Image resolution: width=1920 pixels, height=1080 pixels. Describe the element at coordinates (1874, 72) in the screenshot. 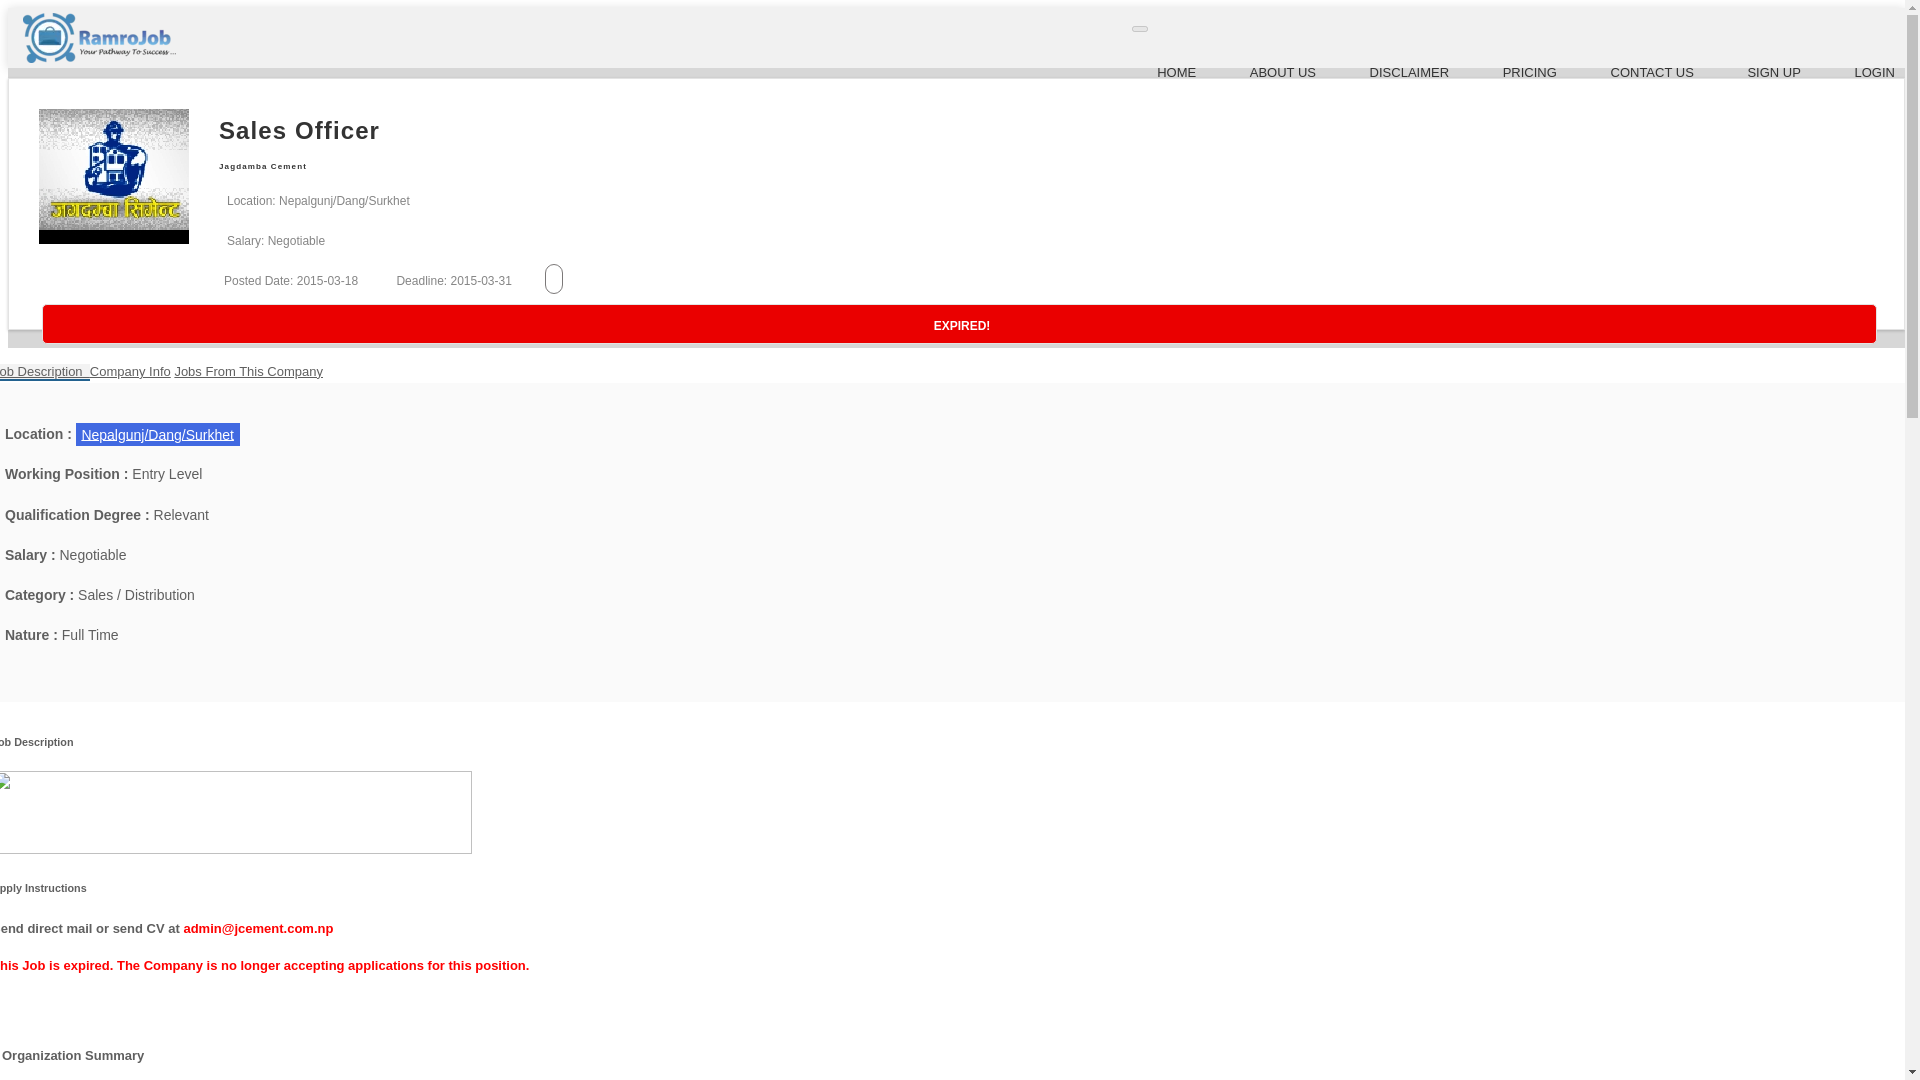

I see `Login` at that location.